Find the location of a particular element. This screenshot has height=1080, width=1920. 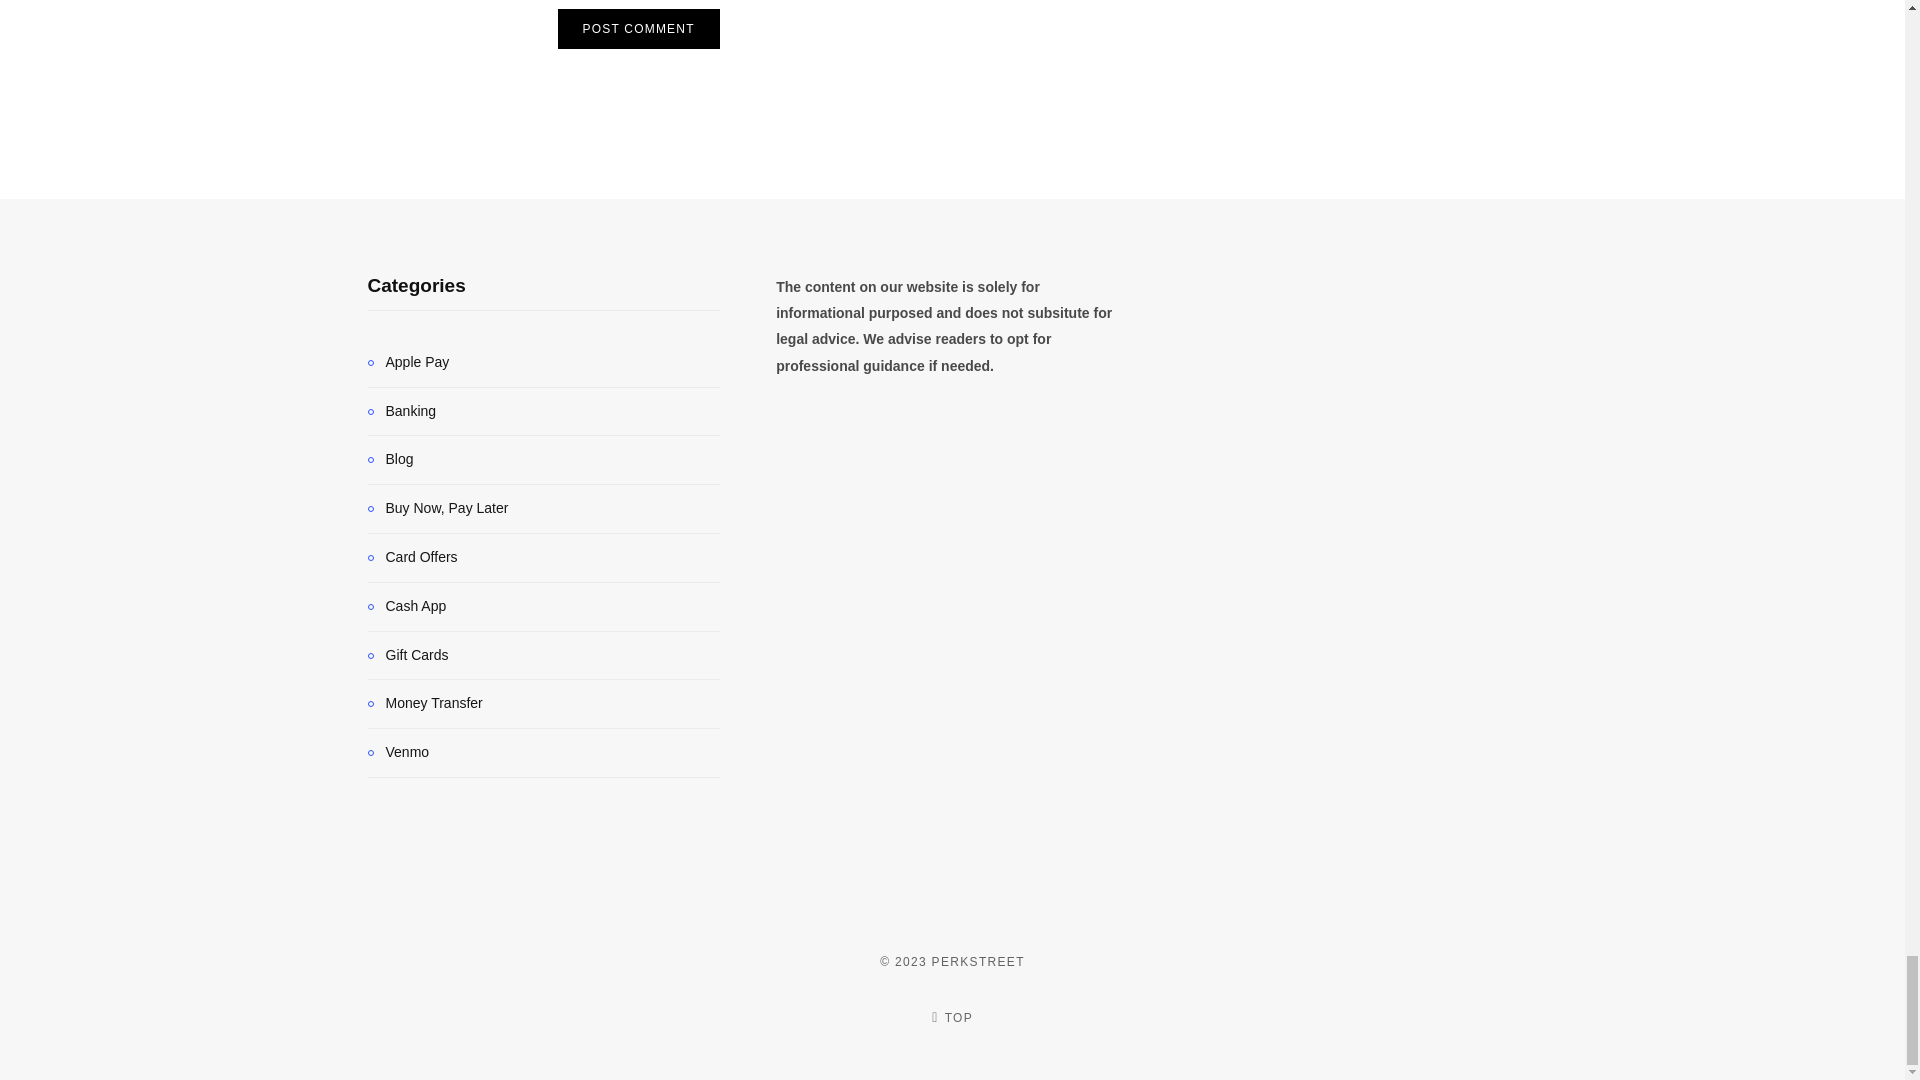

Blog is located at coordinates (391, 460).